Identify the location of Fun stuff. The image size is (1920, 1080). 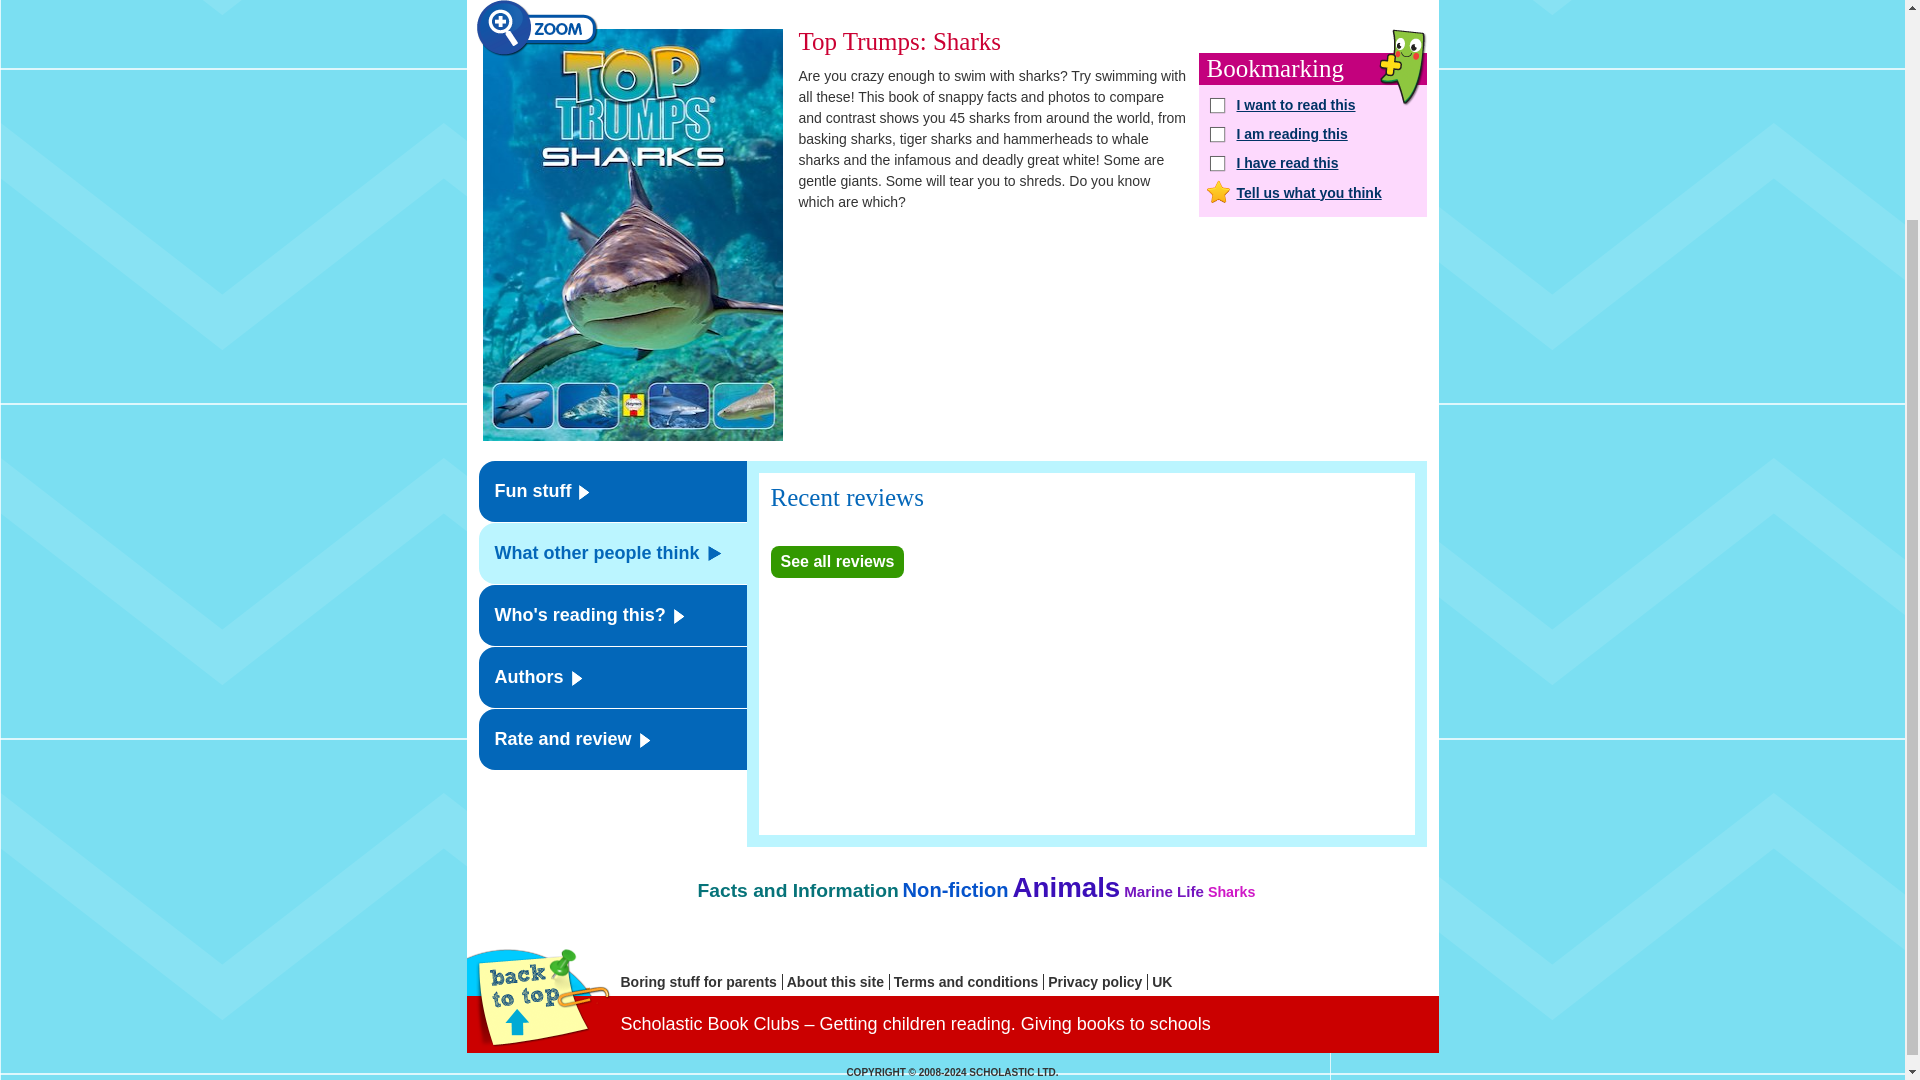
(612, 491).